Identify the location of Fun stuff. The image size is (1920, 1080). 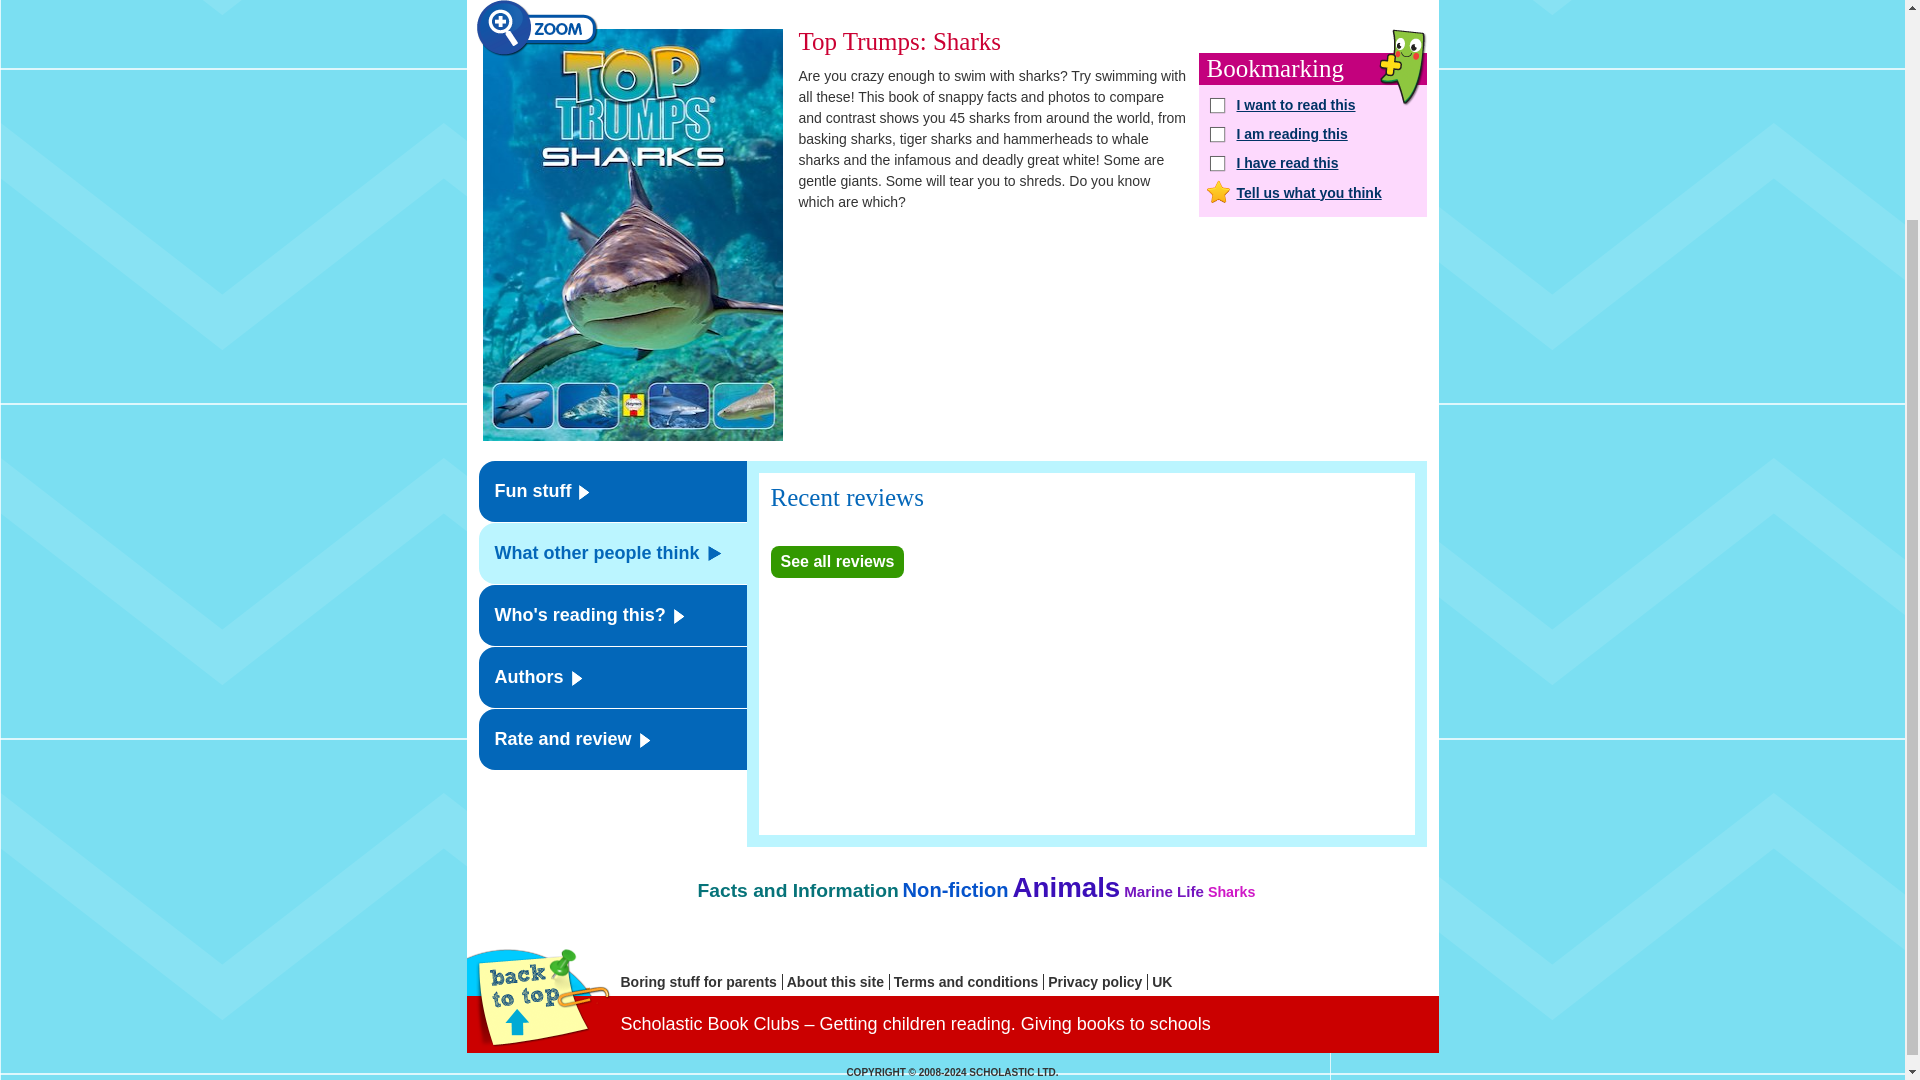
(612, 491).